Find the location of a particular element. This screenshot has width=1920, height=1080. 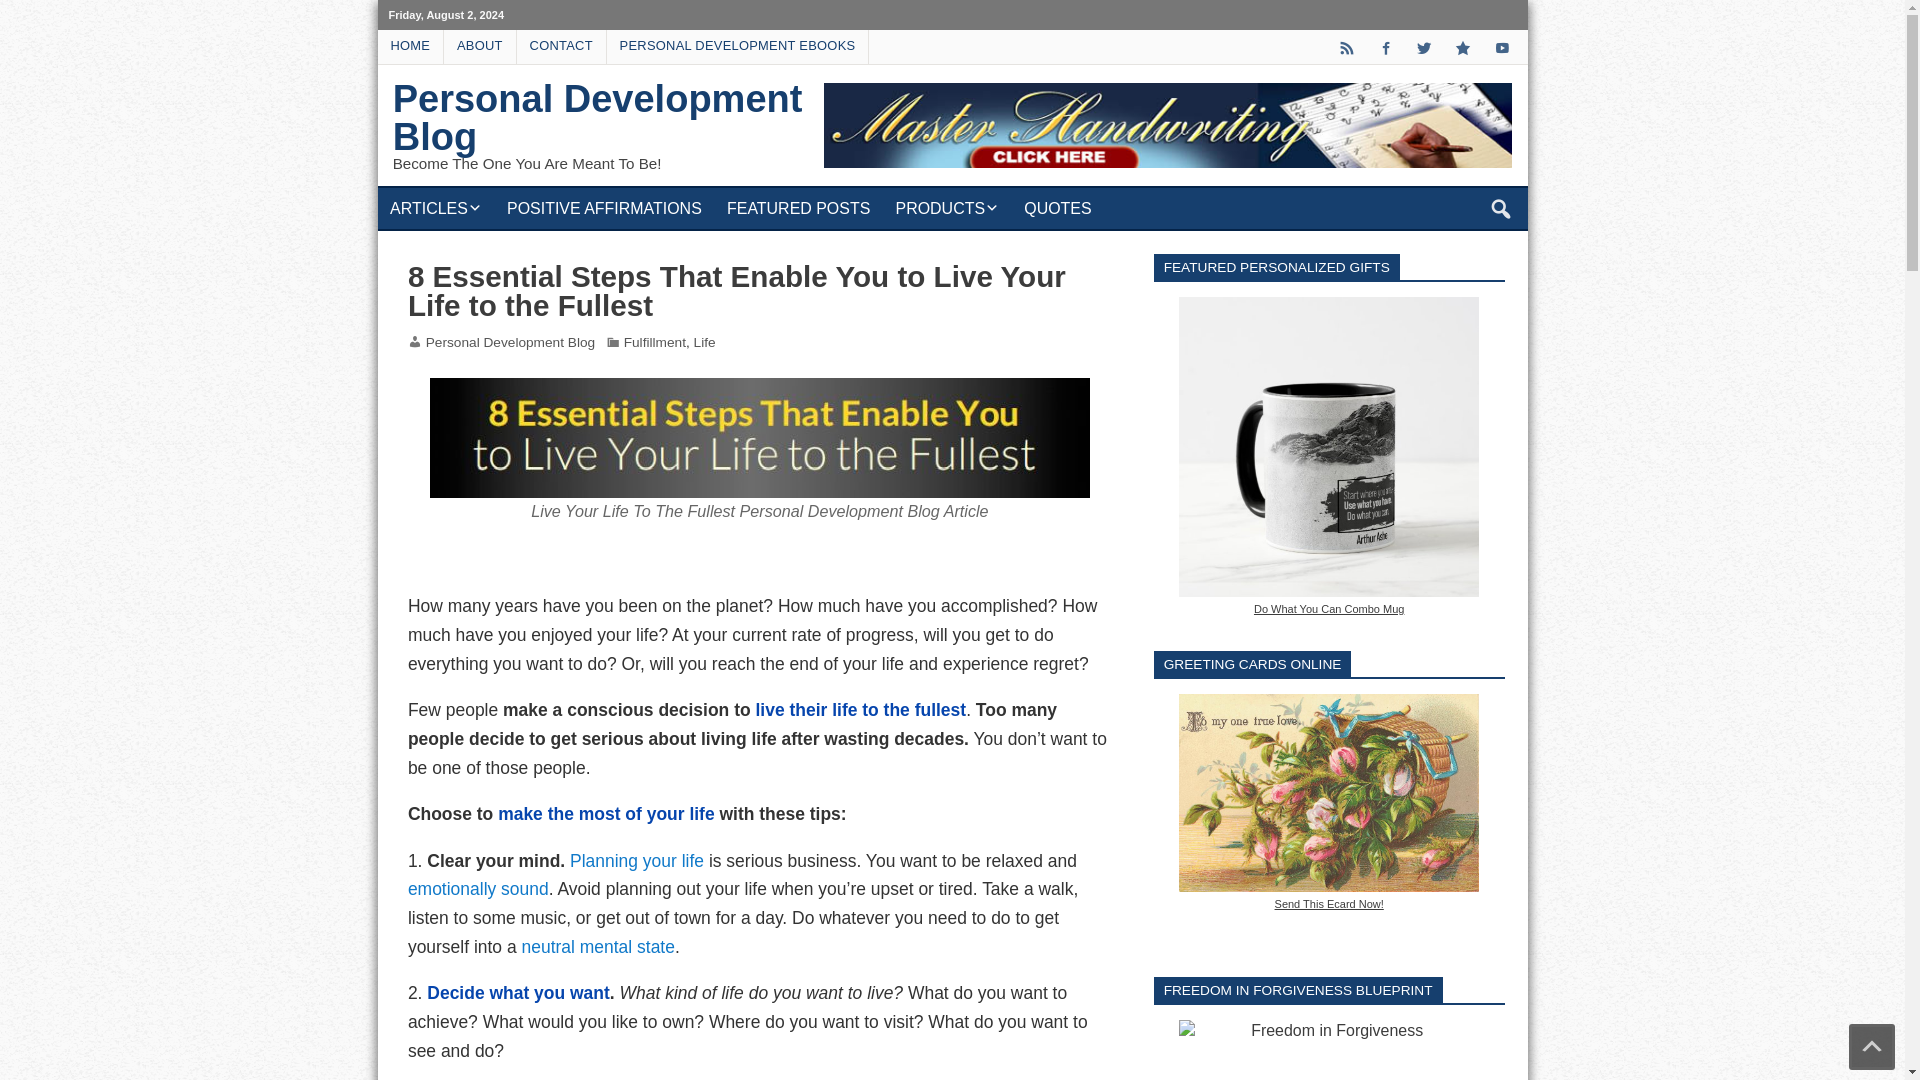

Live the Best Year Of Your Life Ebook is located at coordinates (860, 710).